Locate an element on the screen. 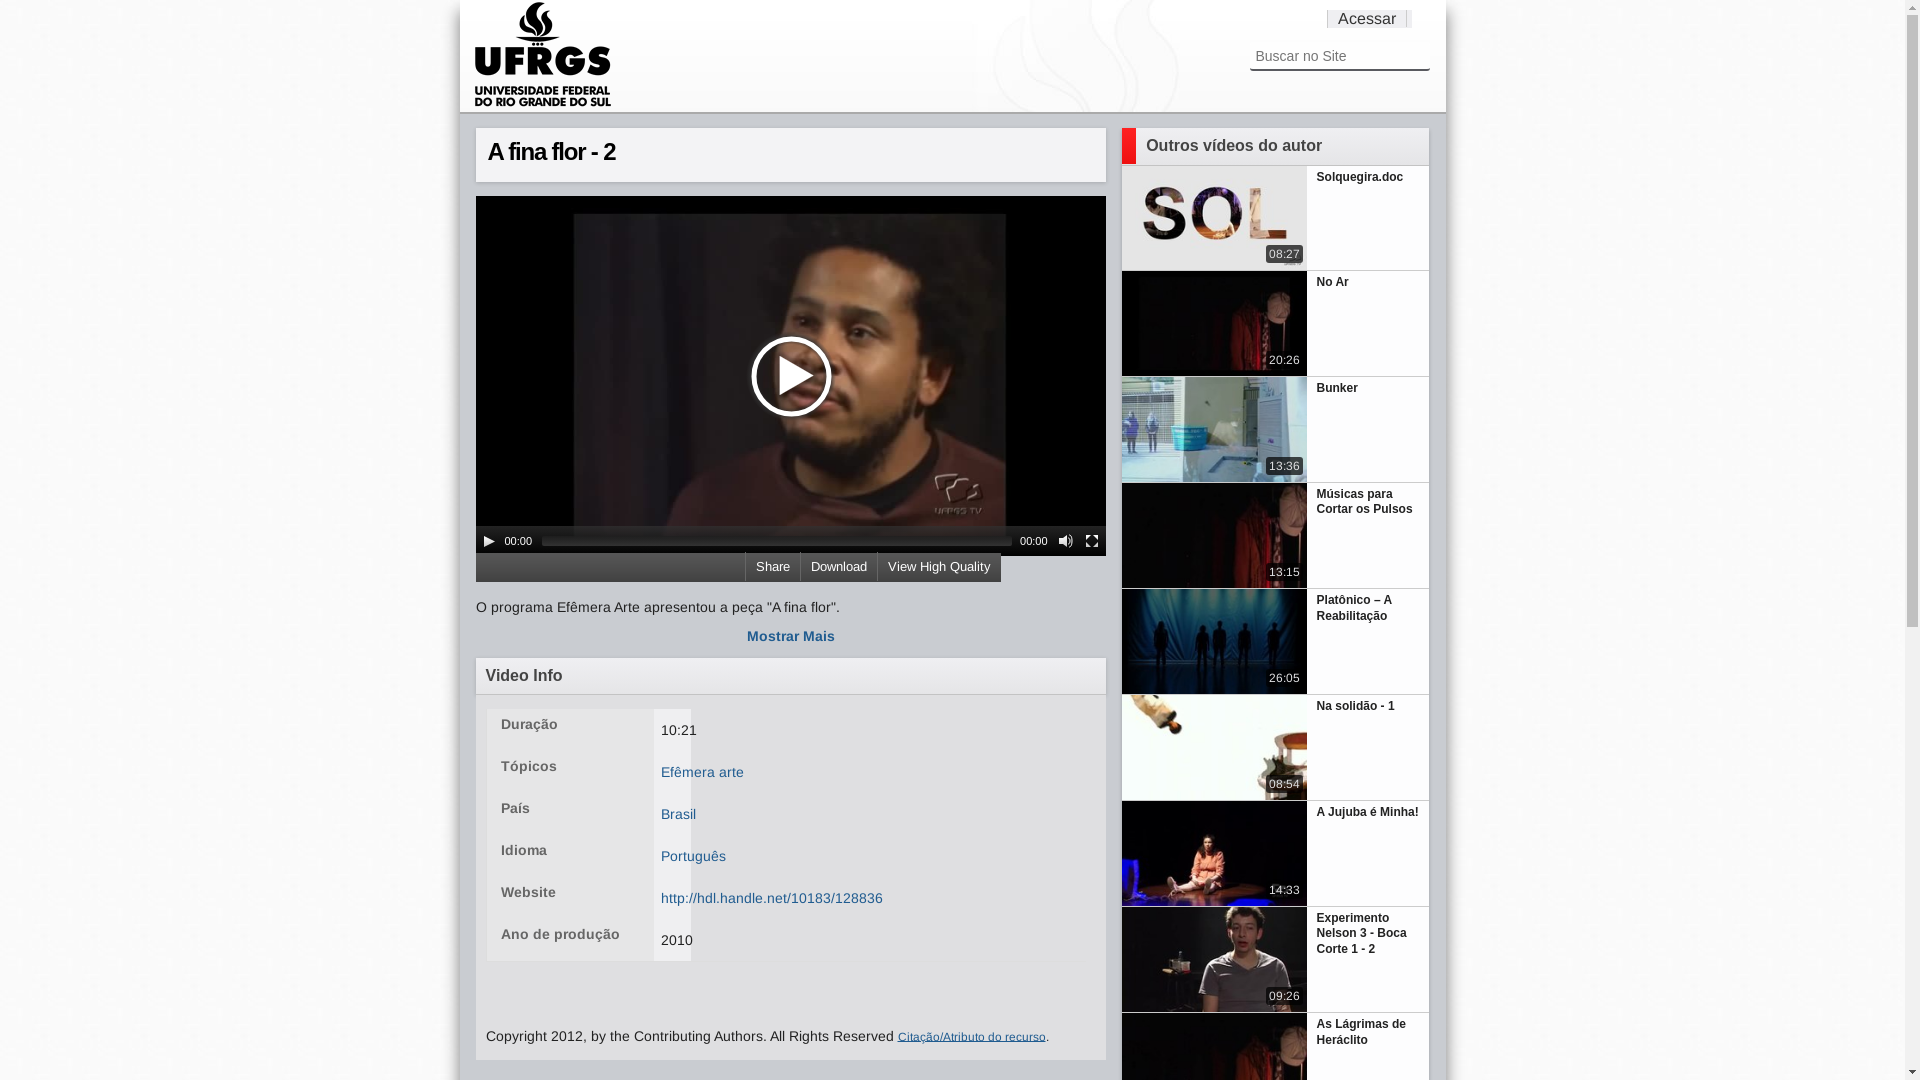  Bunker
13:36 is located at coordinates (1276, 430).